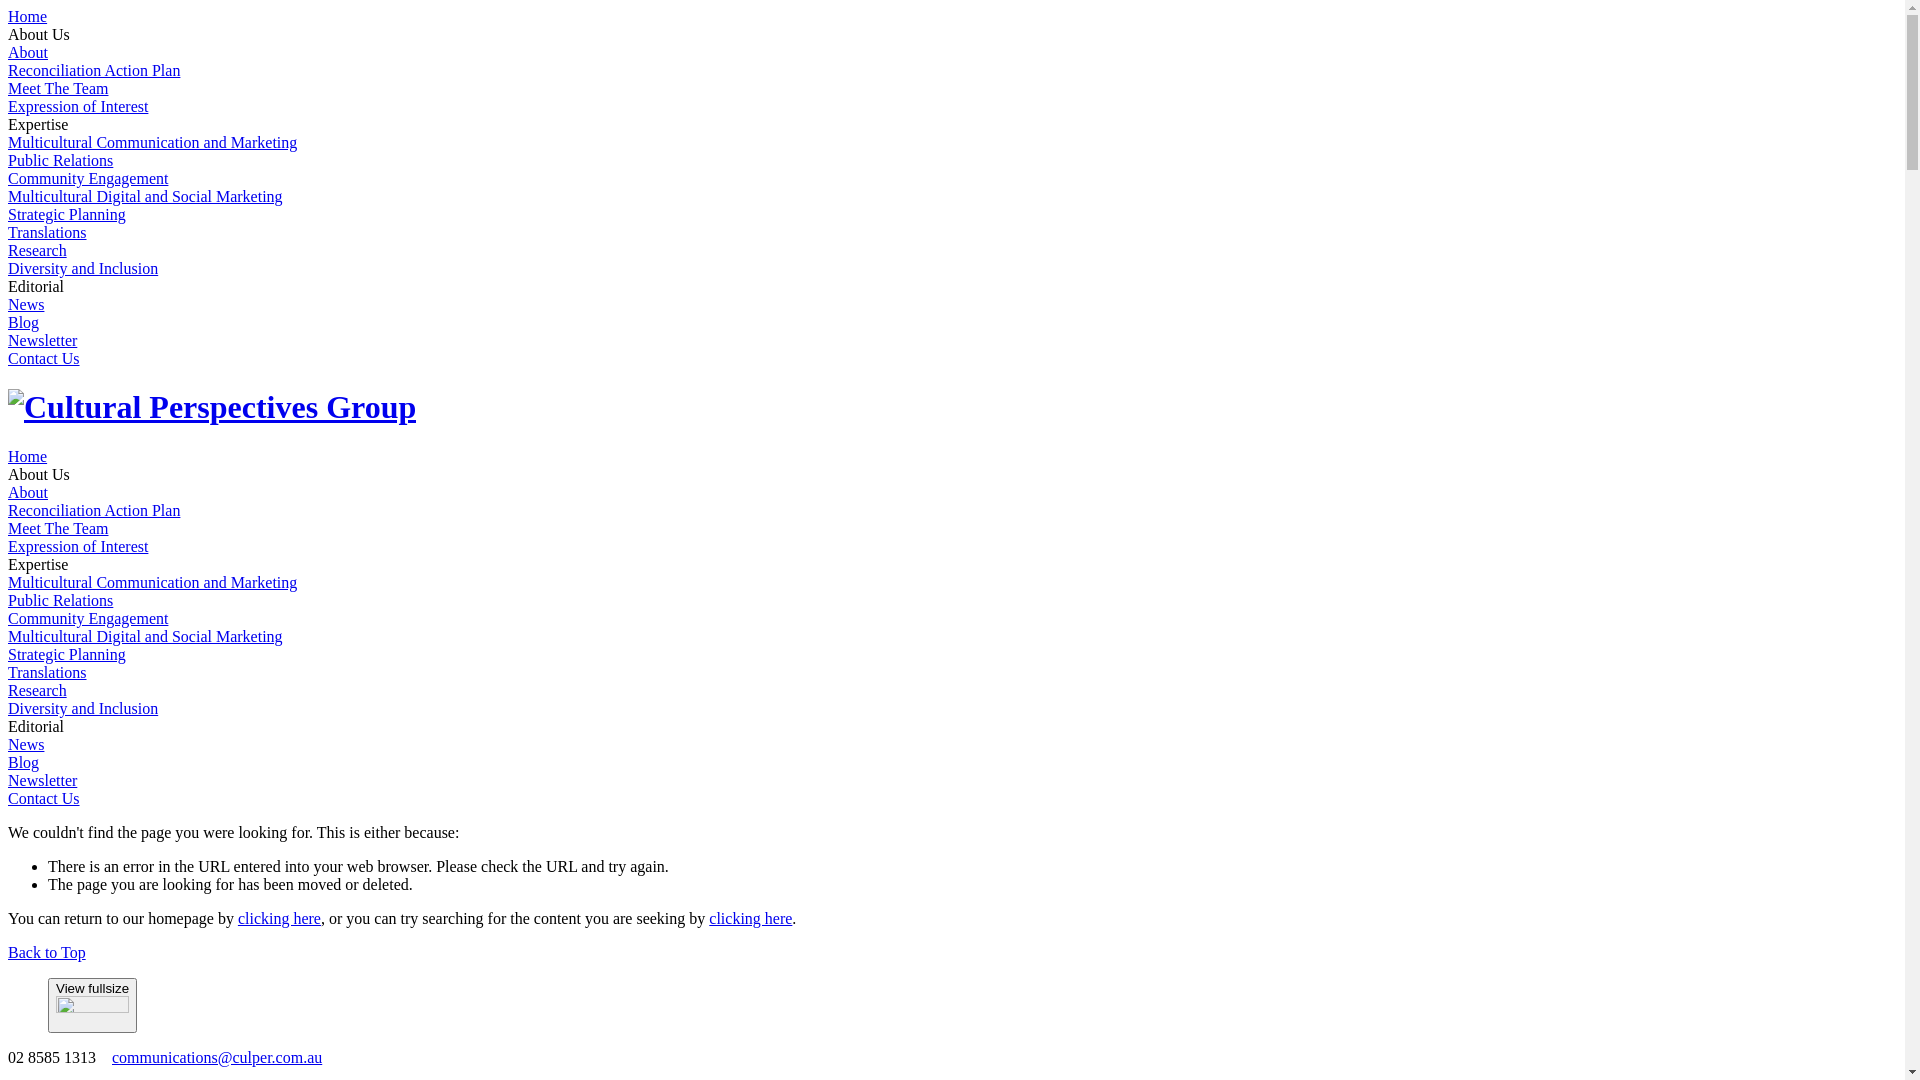 The image size is (1920, 1080). What do you see at coordinates (280, 918) in the screenshot?
I see `clicking here` at bounding box center [280, 918].